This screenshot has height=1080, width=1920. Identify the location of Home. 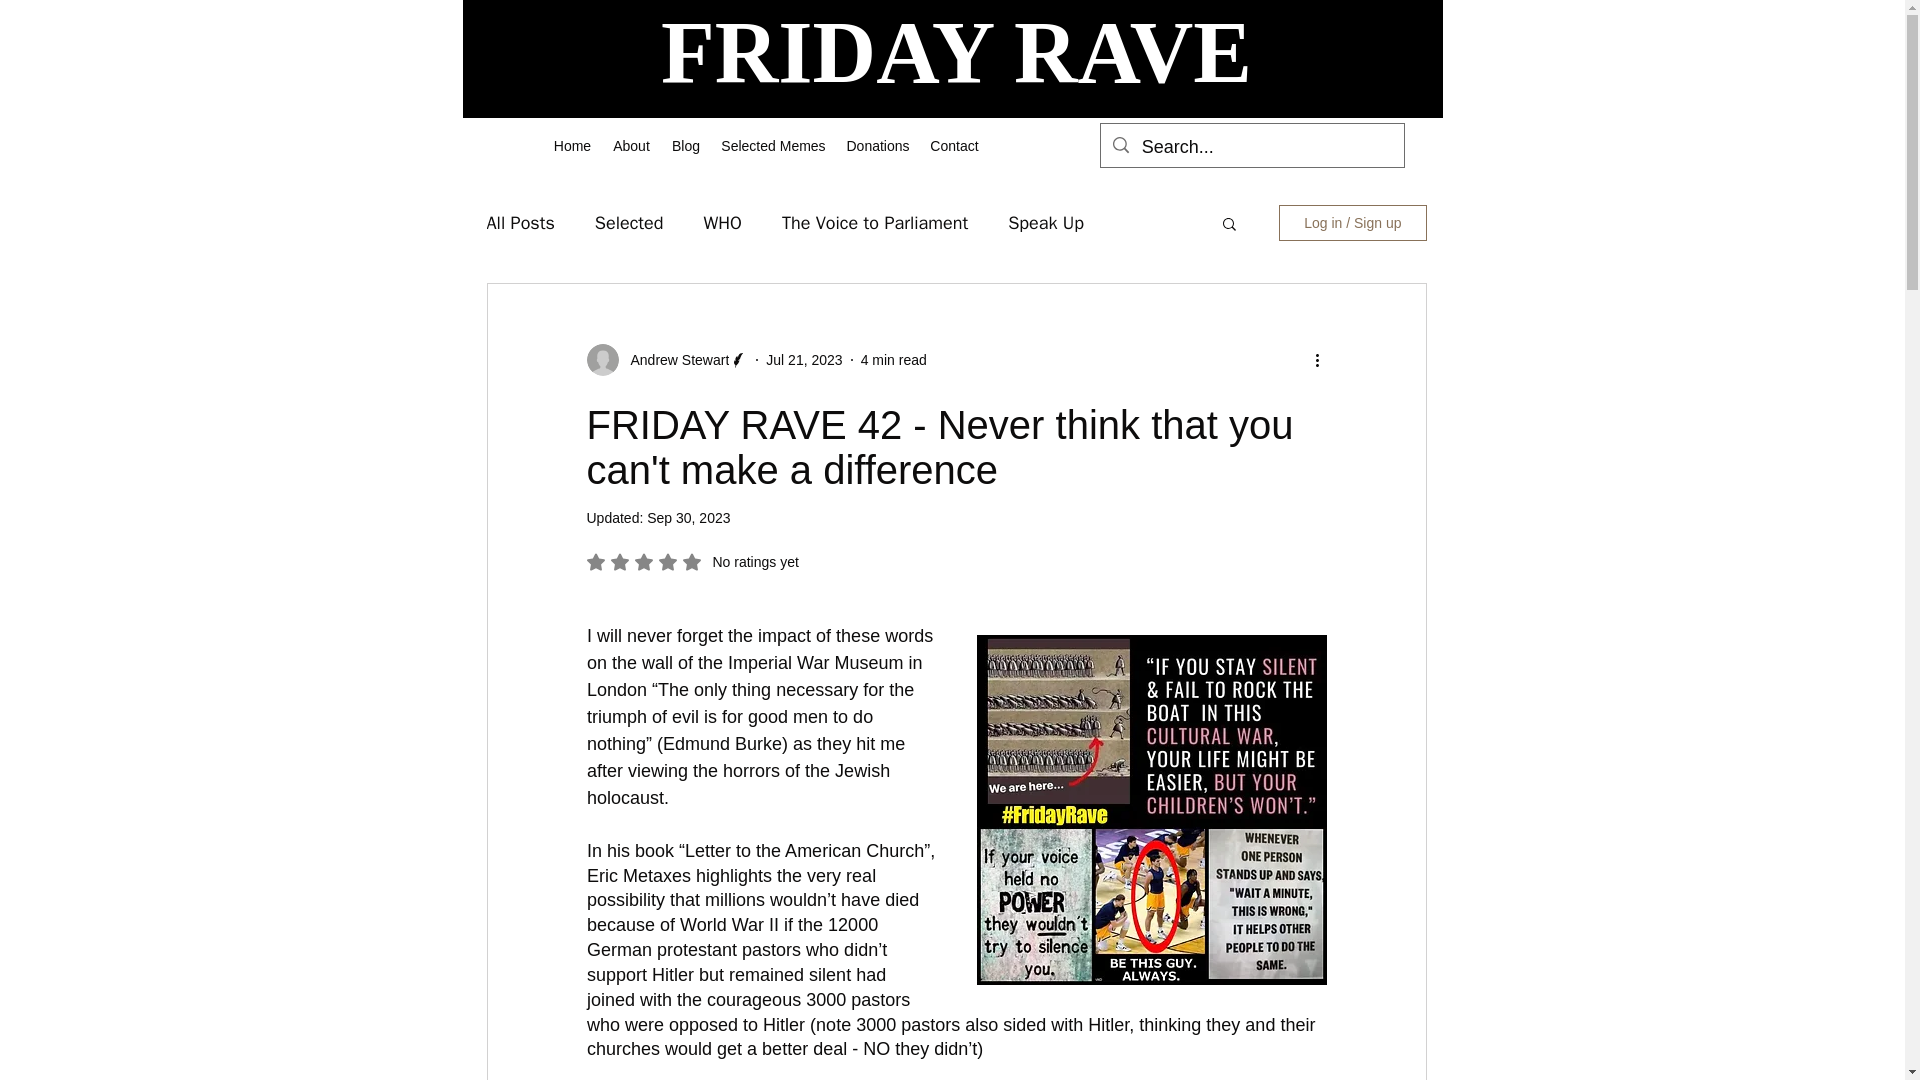
(572, 145).